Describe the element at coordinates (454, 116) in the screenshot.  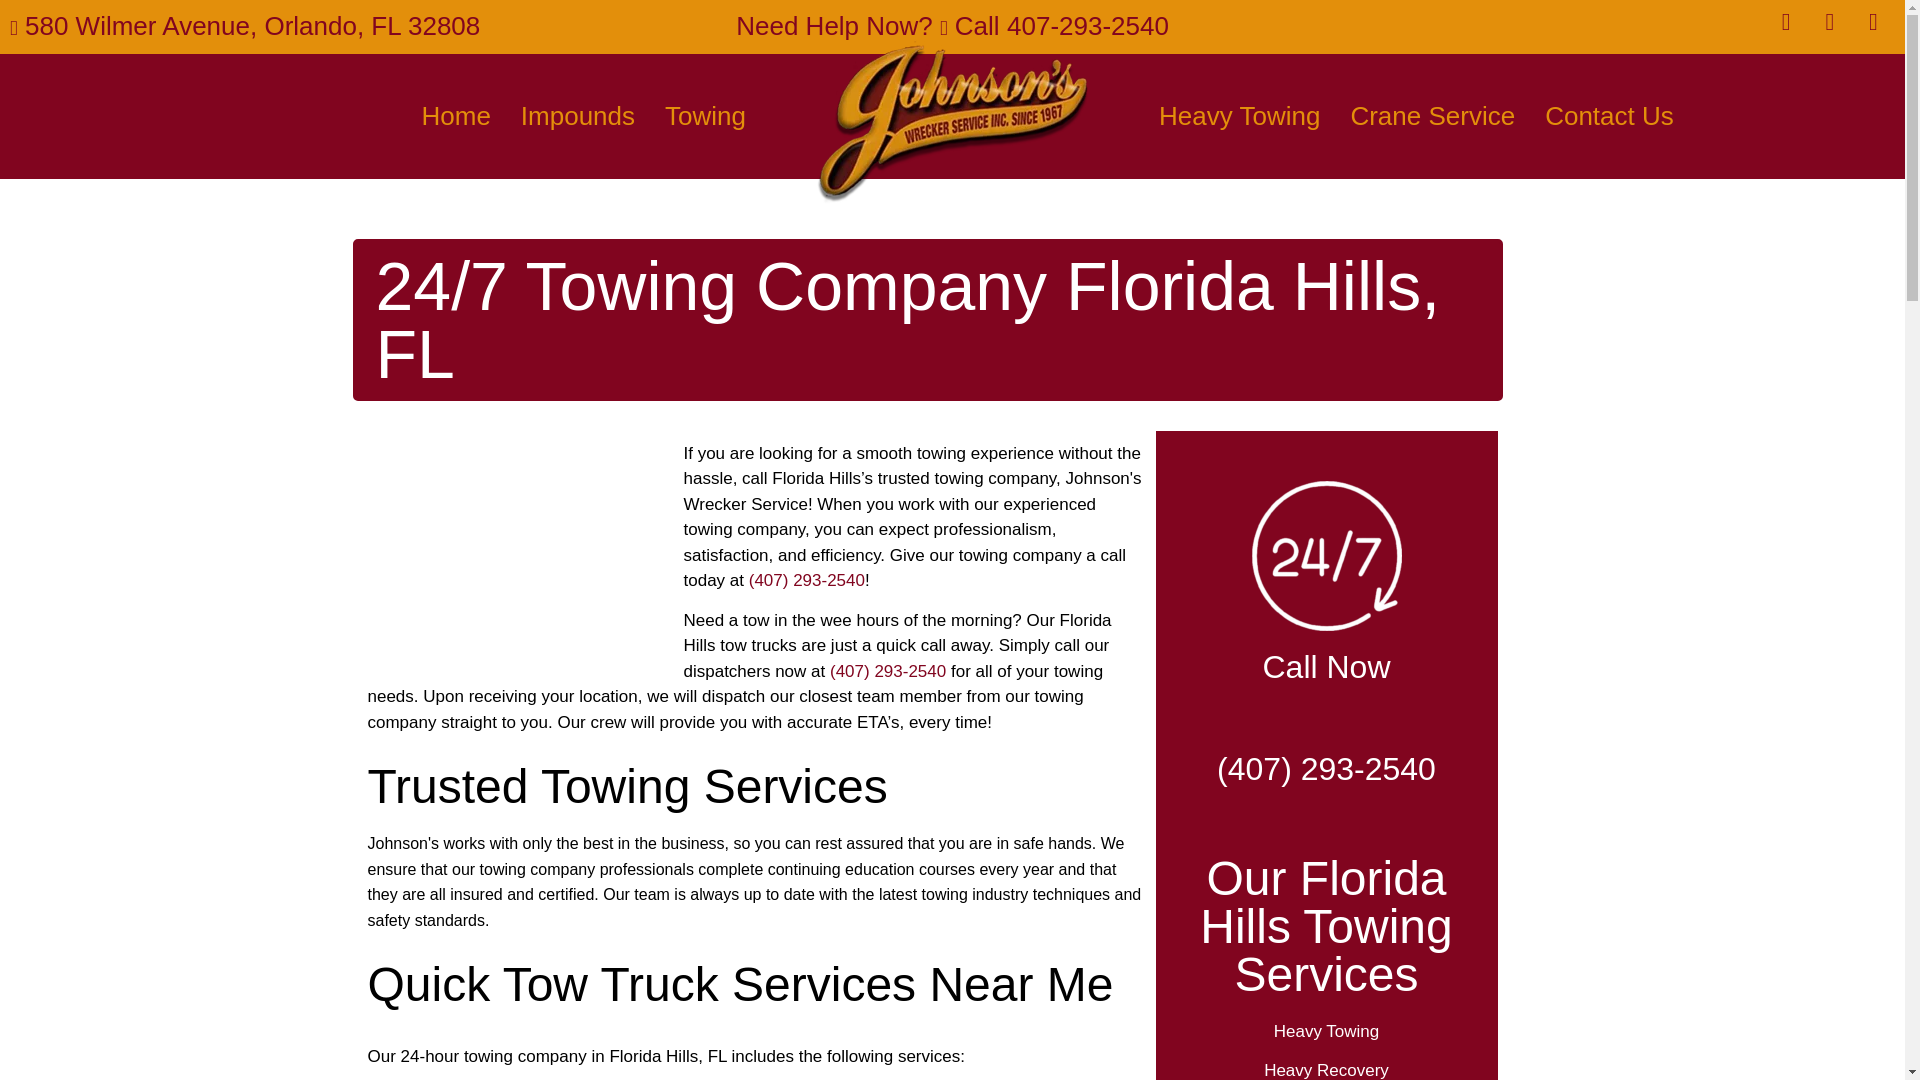
I see `Home` at that location.